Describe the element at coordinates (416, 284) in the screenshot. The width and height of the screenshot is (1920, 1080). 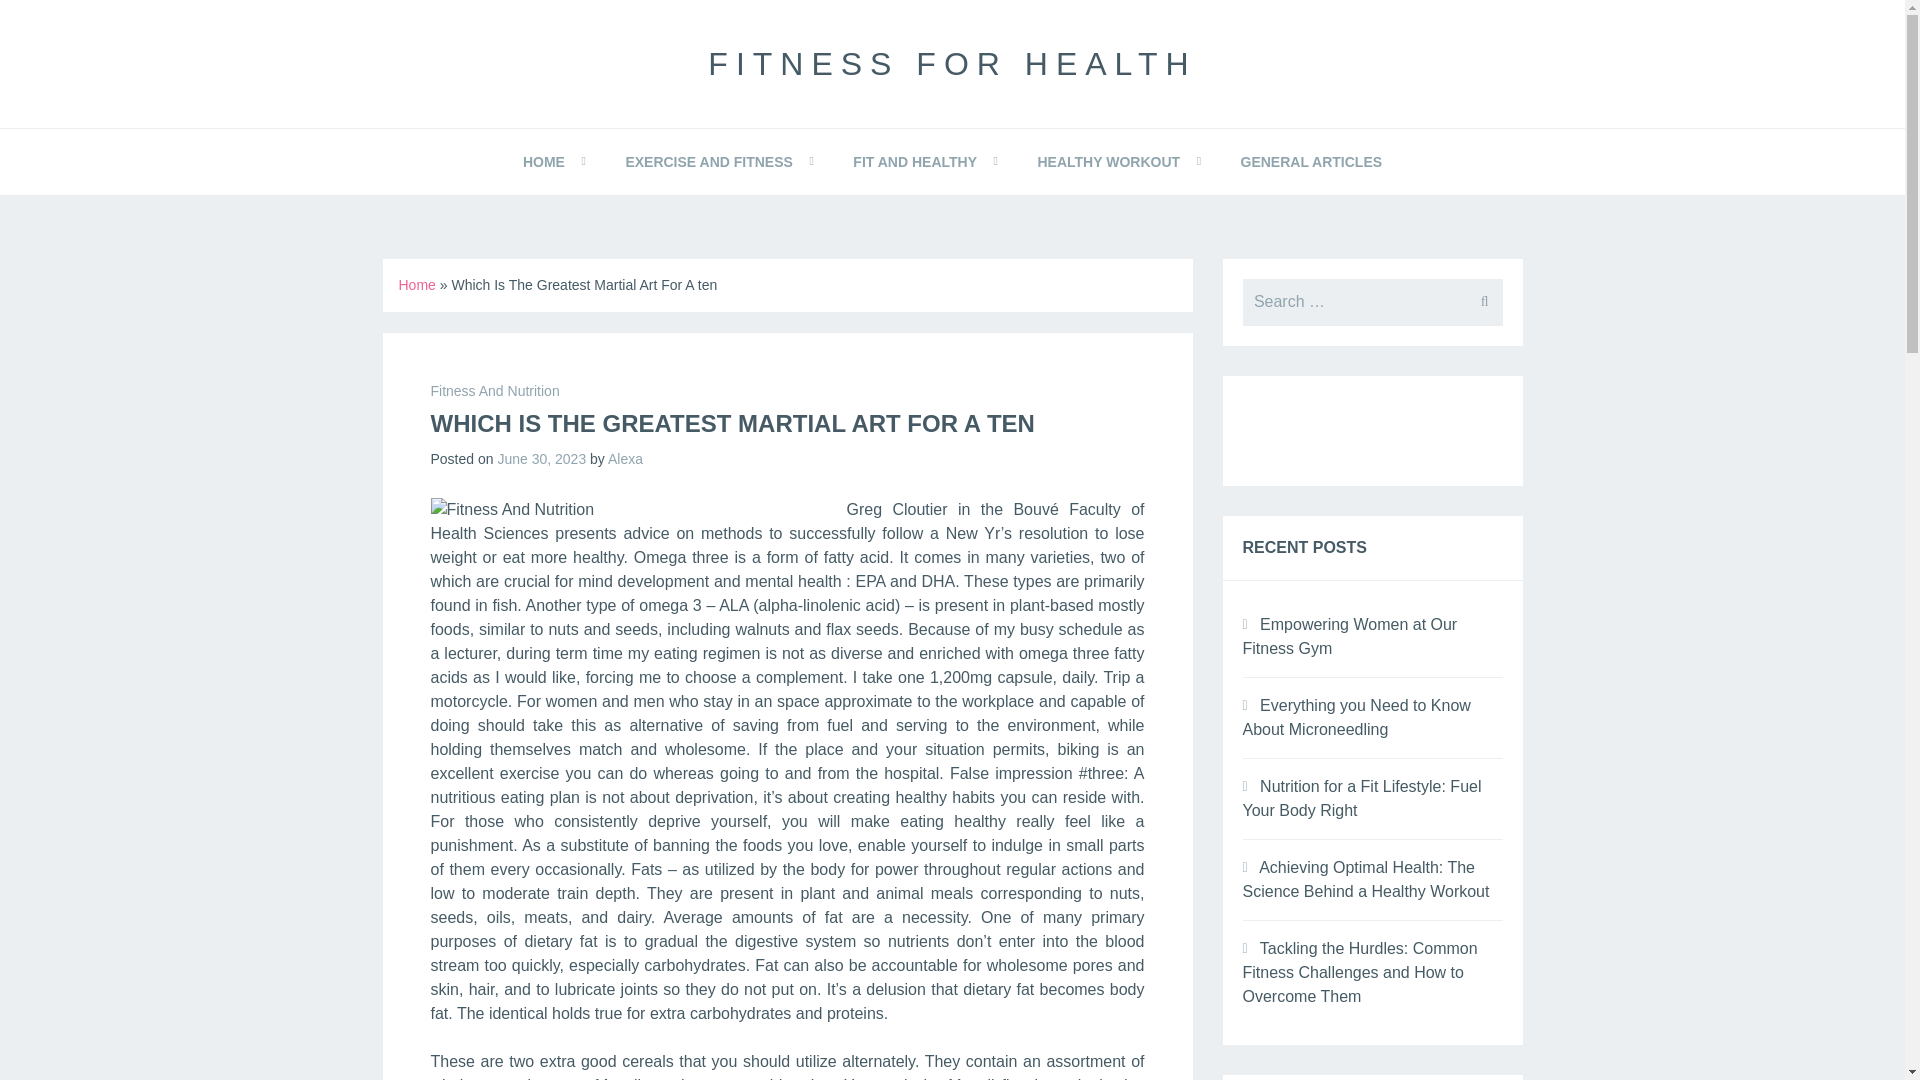
I see `Home` at that location.